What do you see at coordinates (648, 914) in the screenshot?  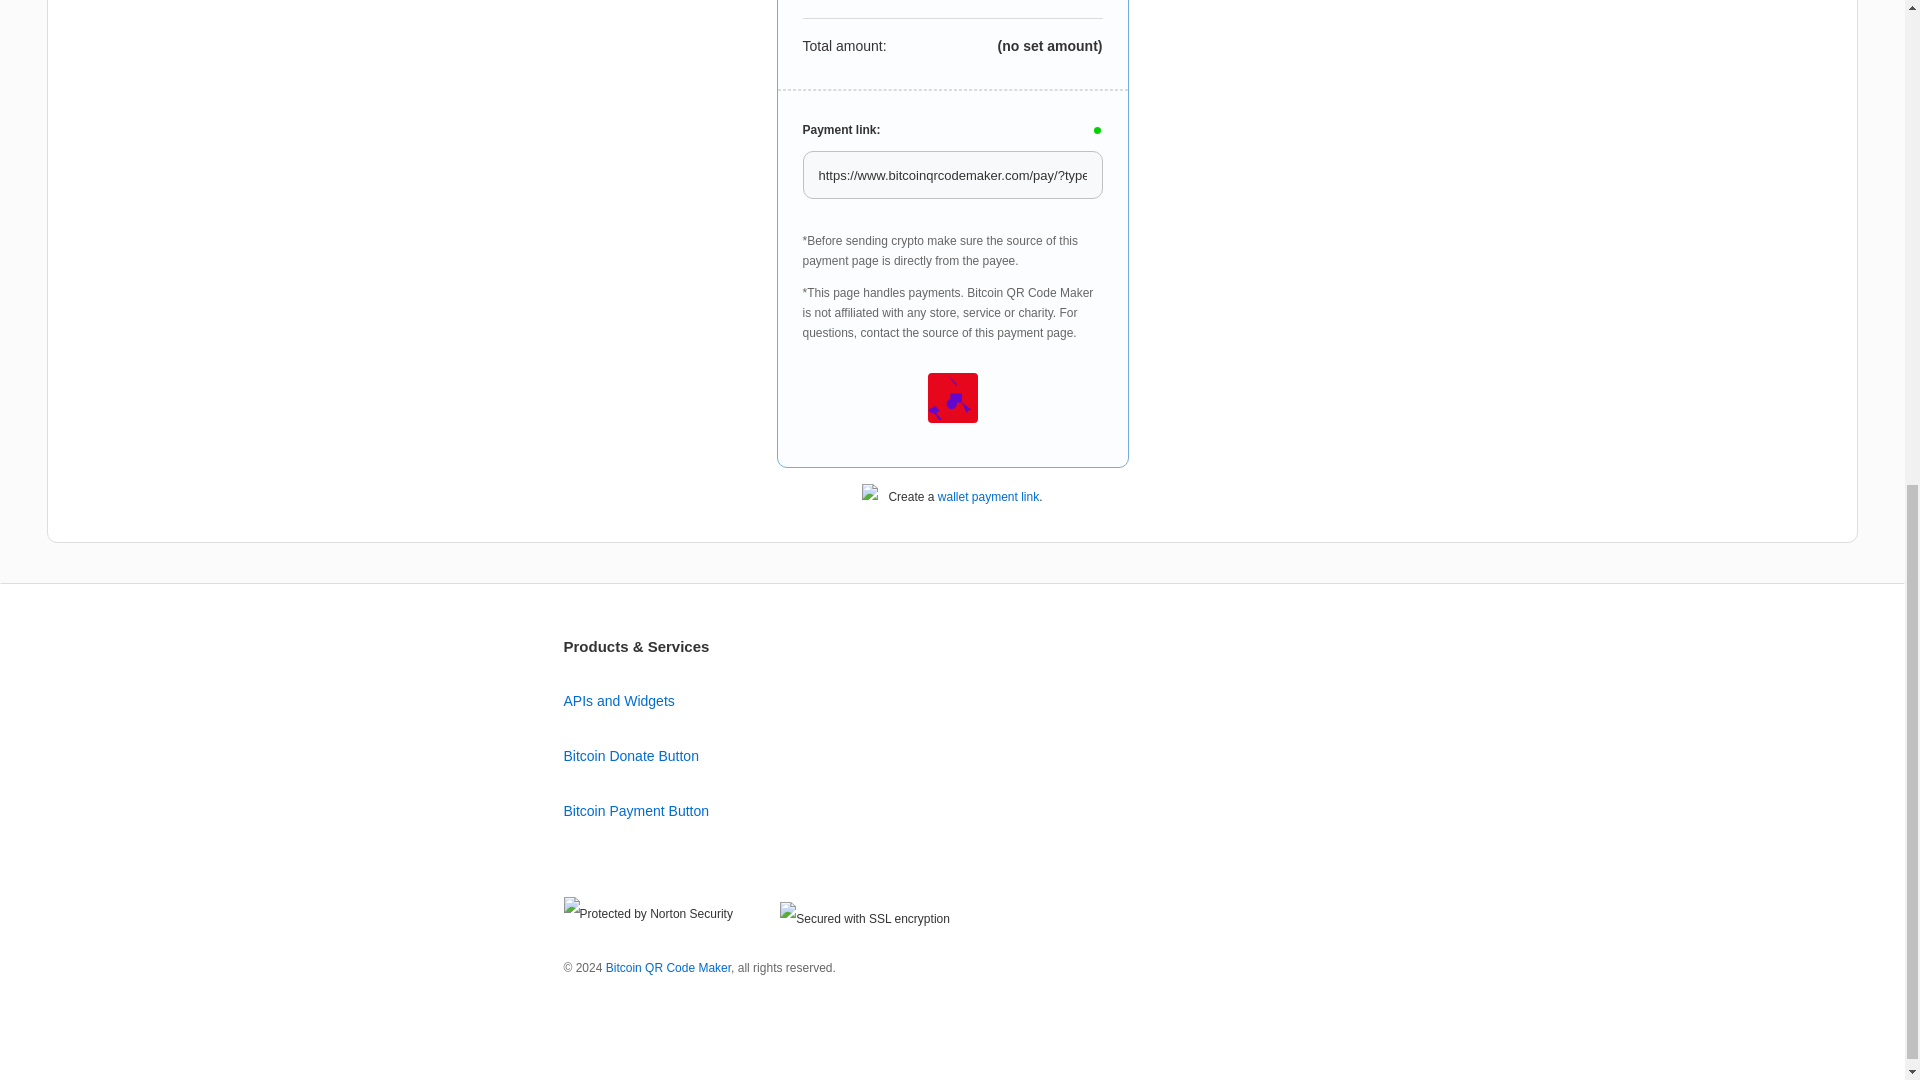 I see `Protected by Norton Security` at bounding box center [648, 914].